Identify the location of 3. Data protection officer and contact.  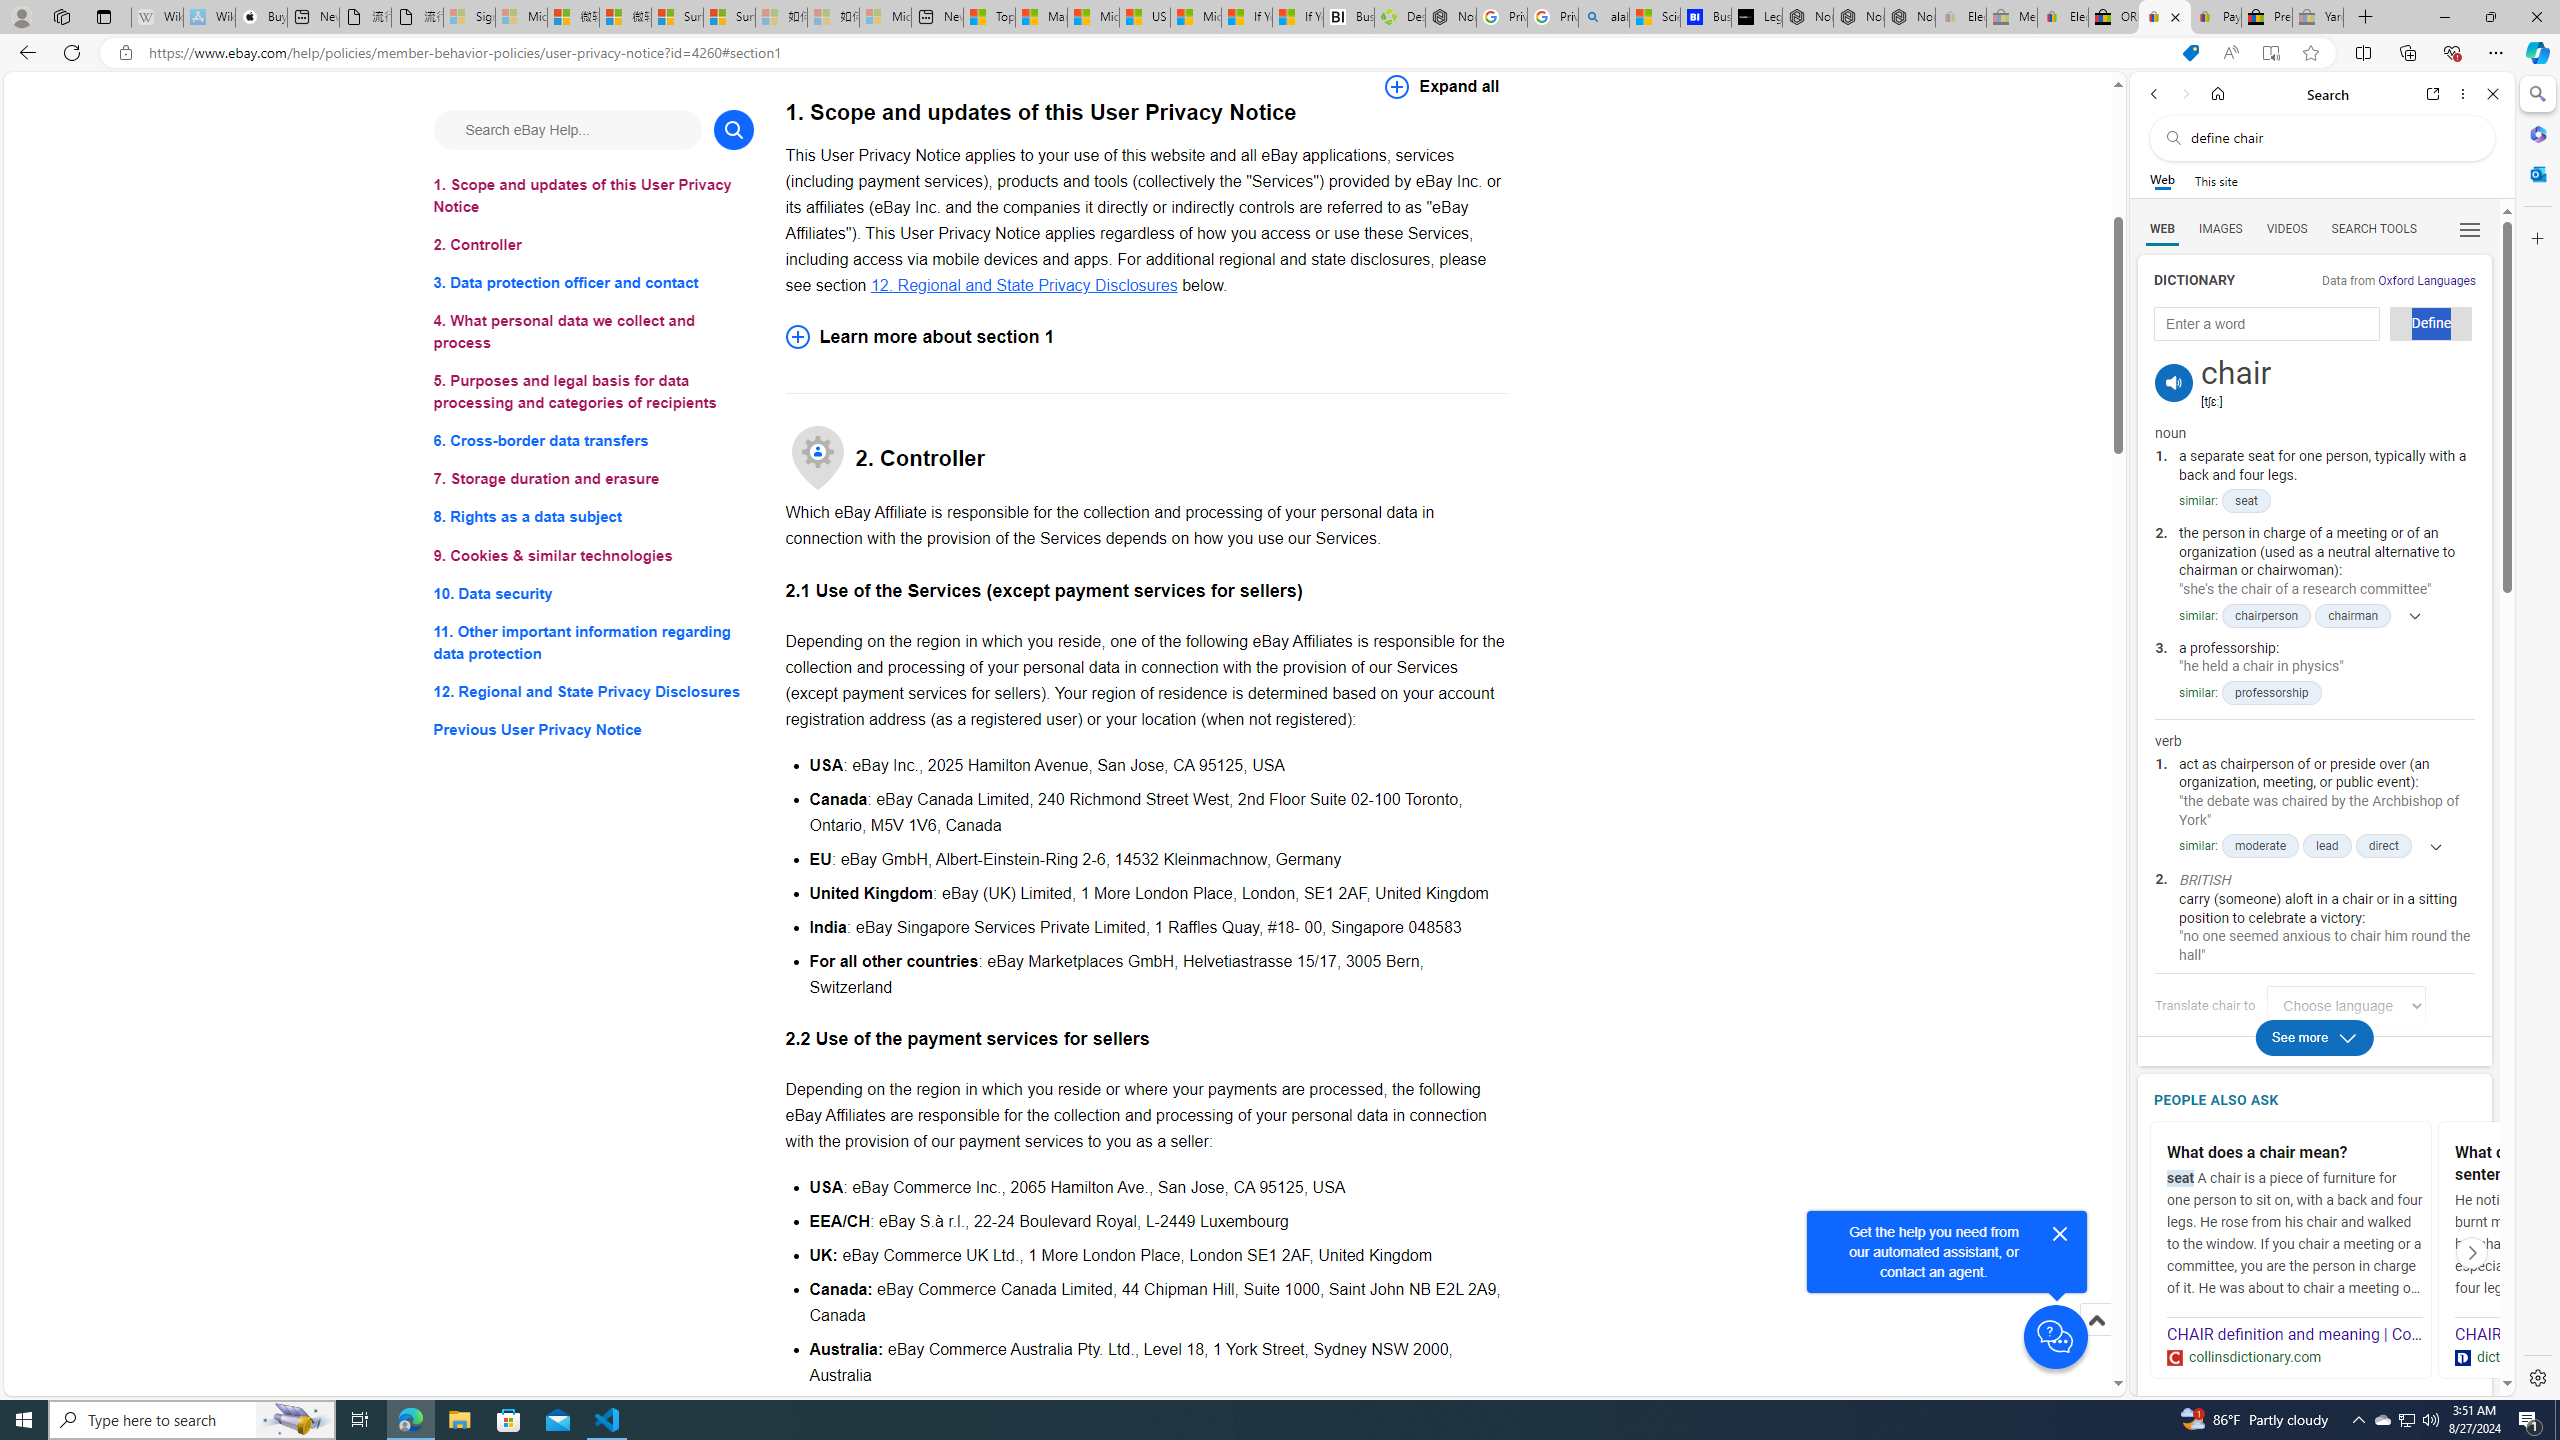
(594, 284).